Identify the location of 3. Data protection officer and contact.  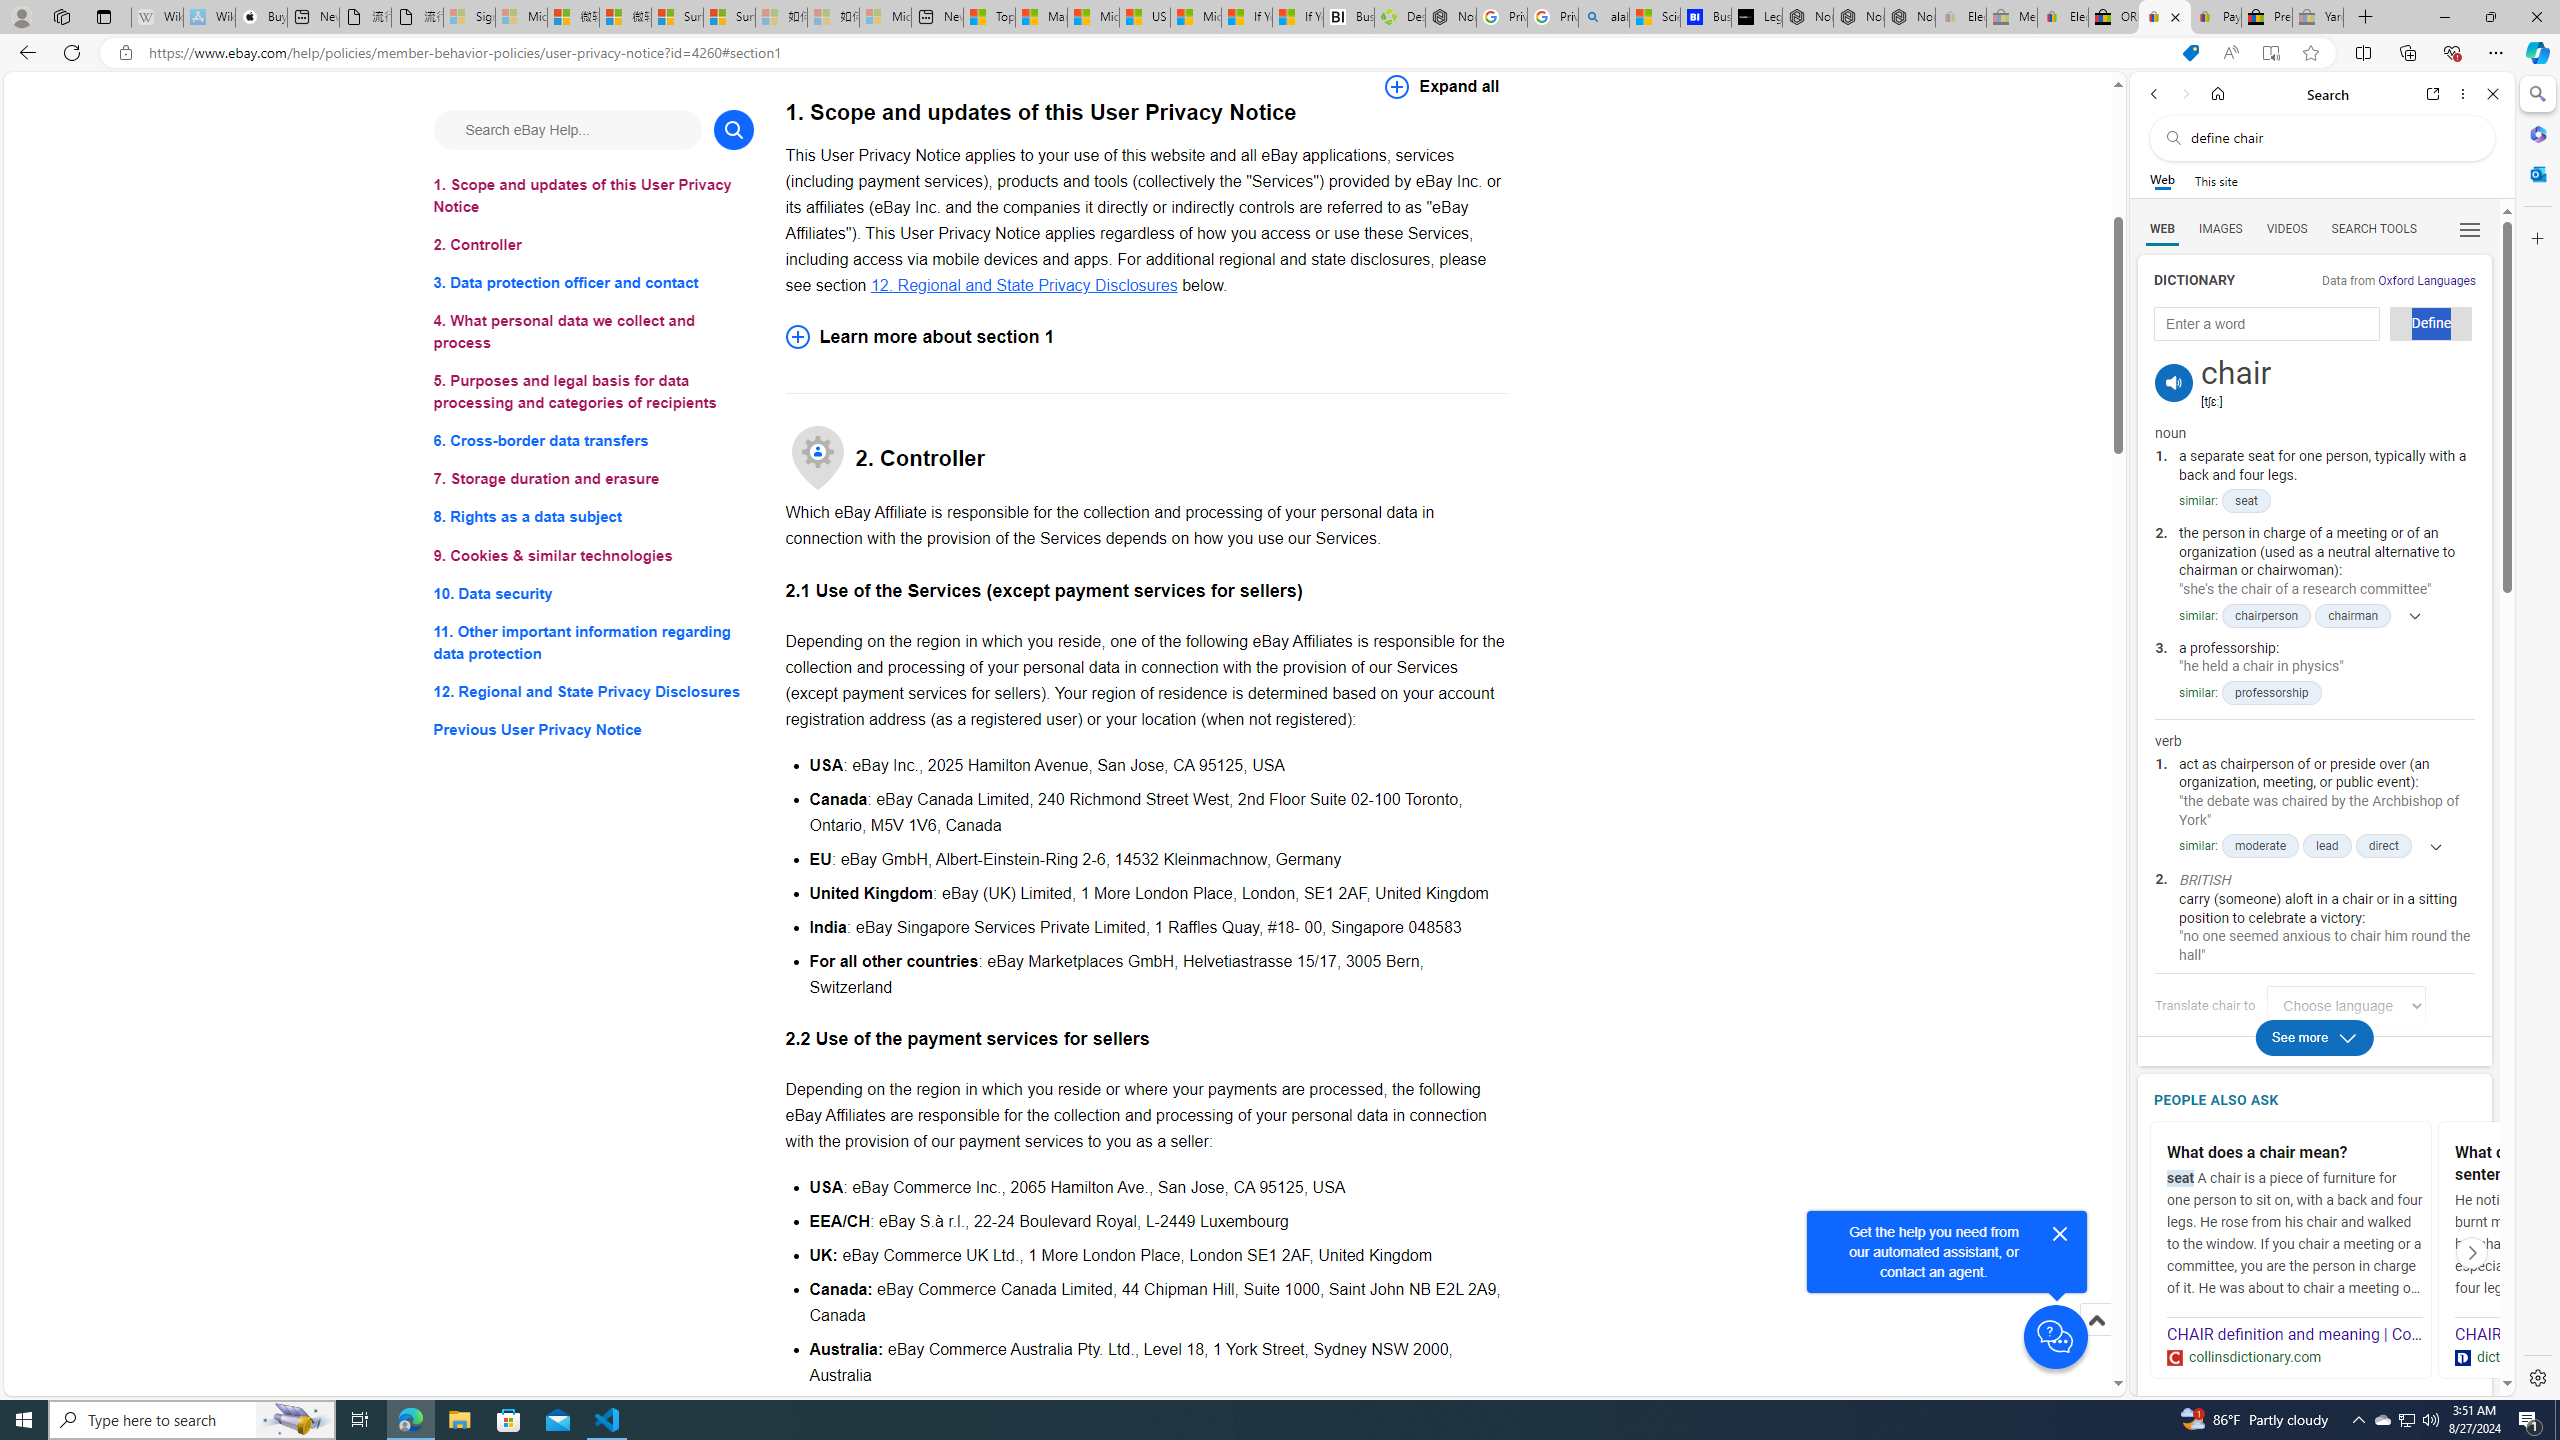
(594, 284).